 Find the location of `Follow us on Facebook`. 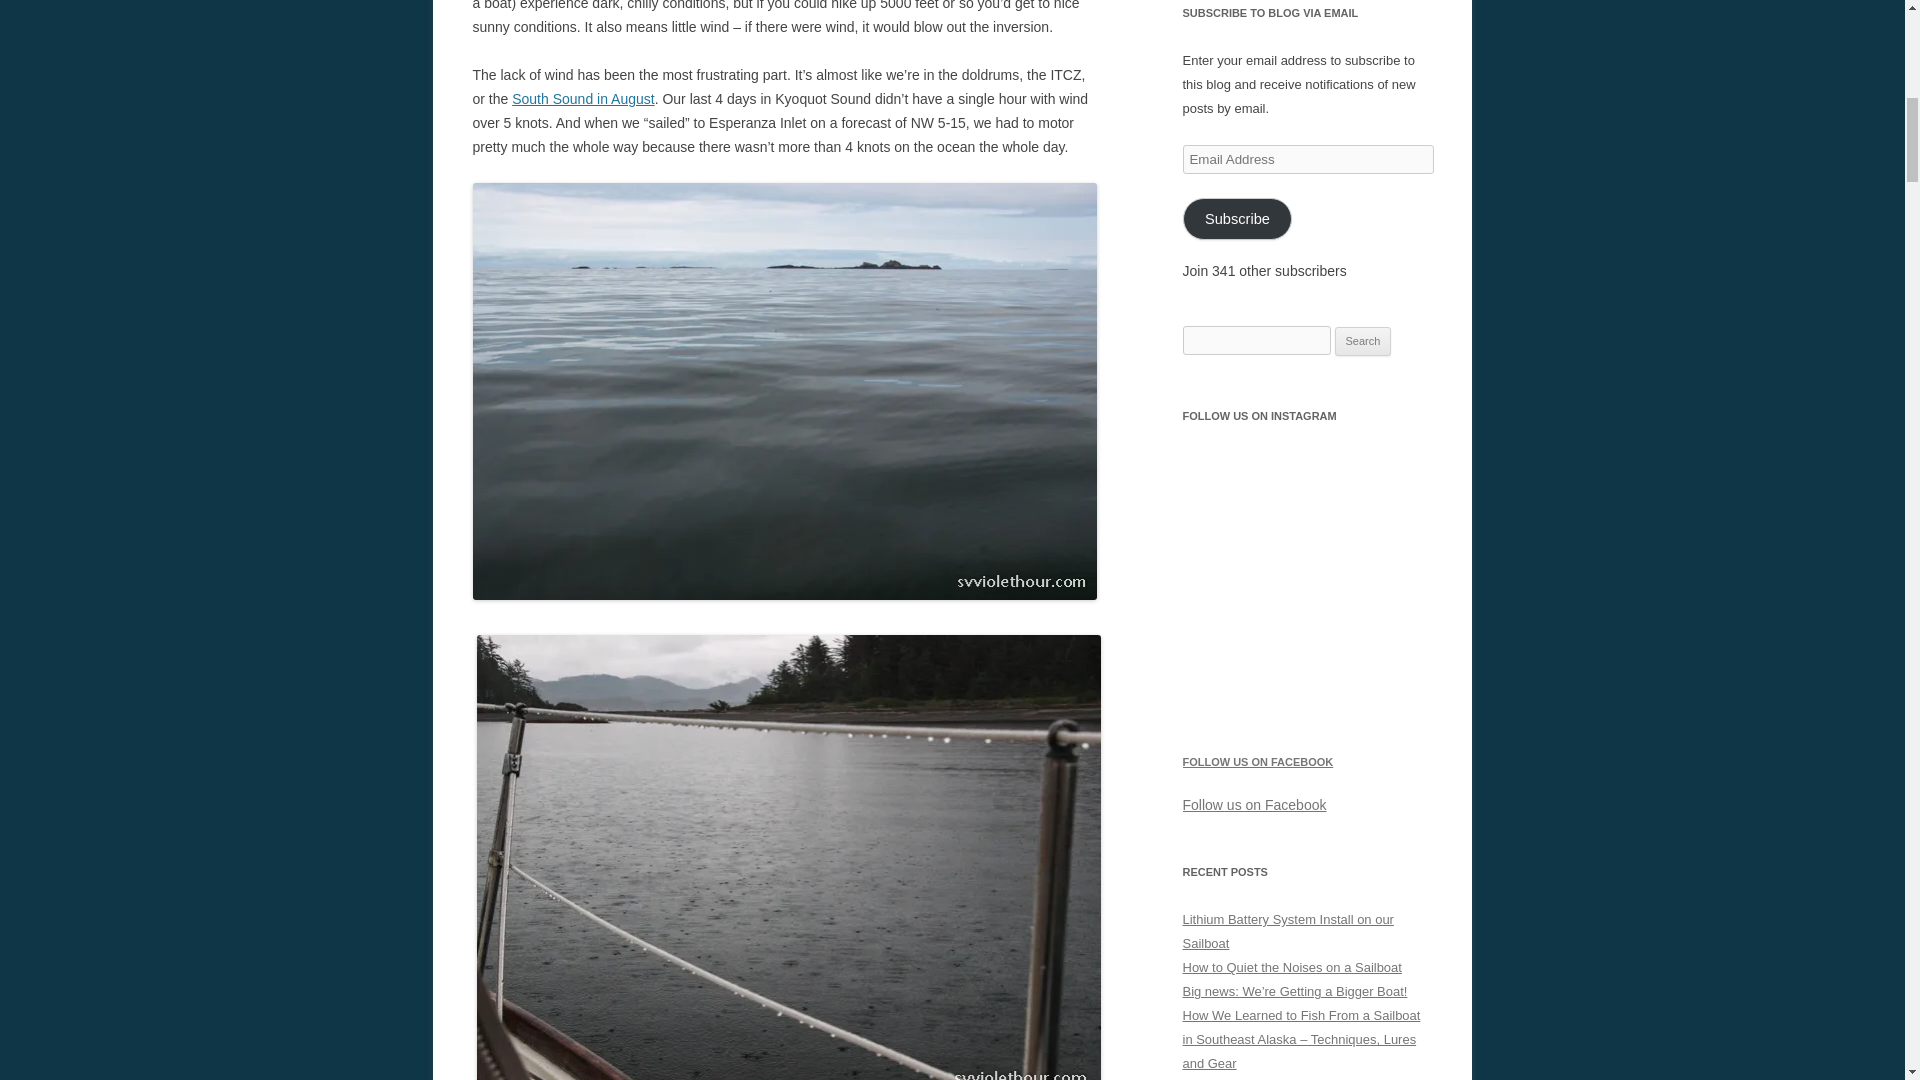

Follow us on Facebook is located at coordinates (1254, 805).